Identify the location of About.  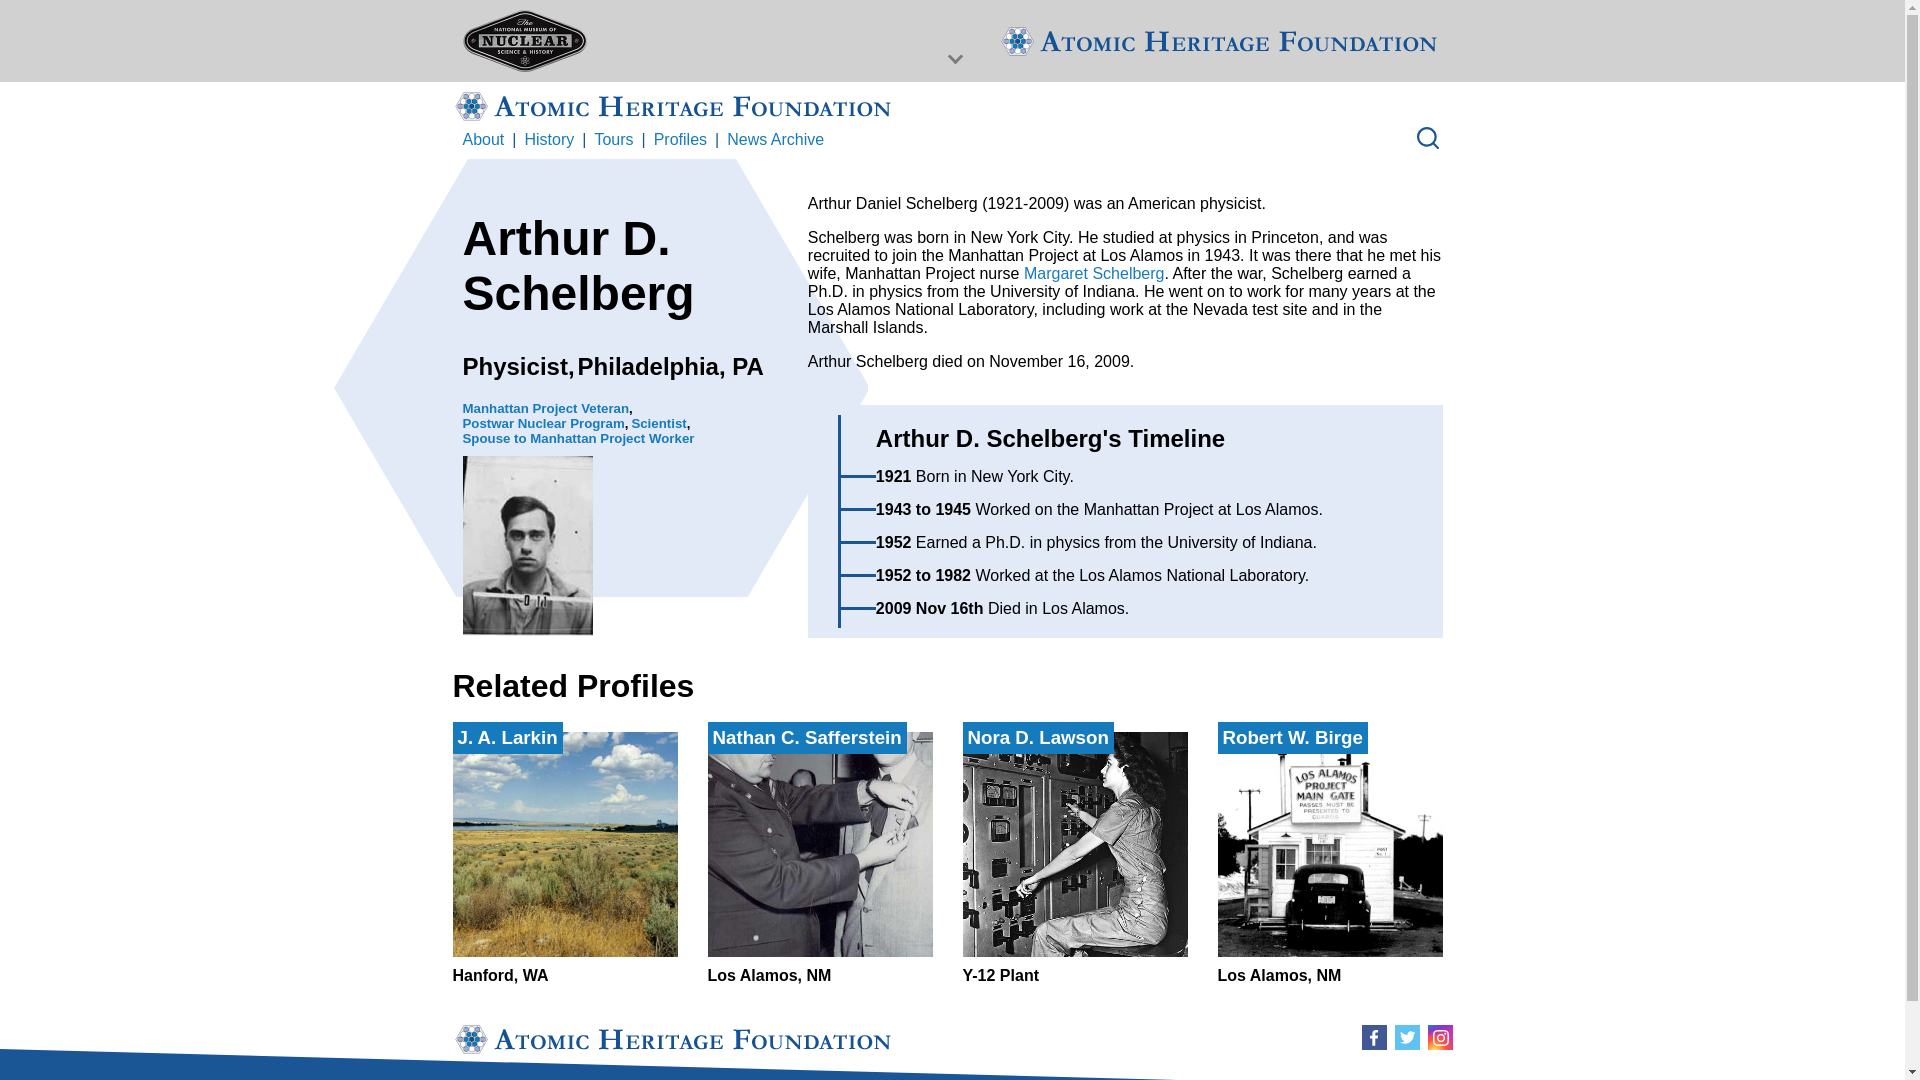
(543, 422).